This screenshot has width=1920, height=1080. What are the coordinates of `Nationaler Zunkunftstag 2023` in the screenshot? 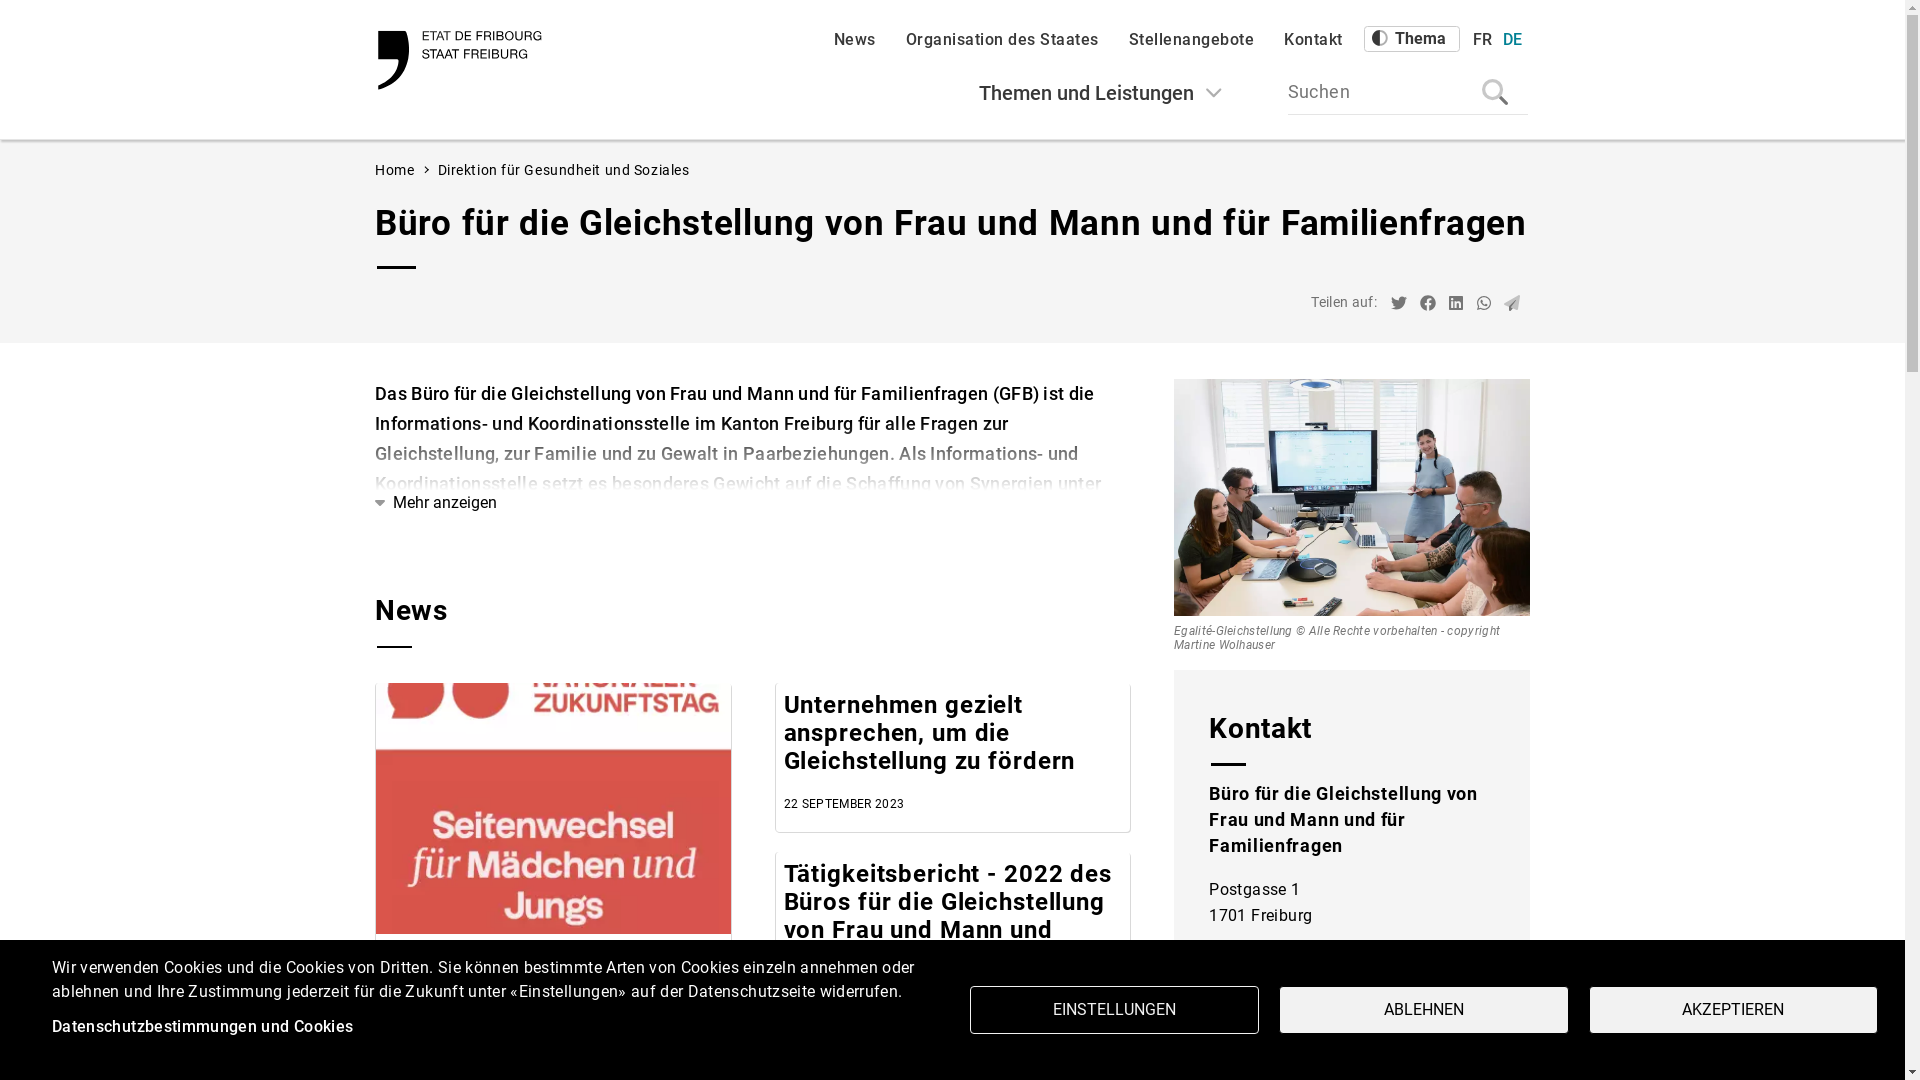 It's located at (554, 808).